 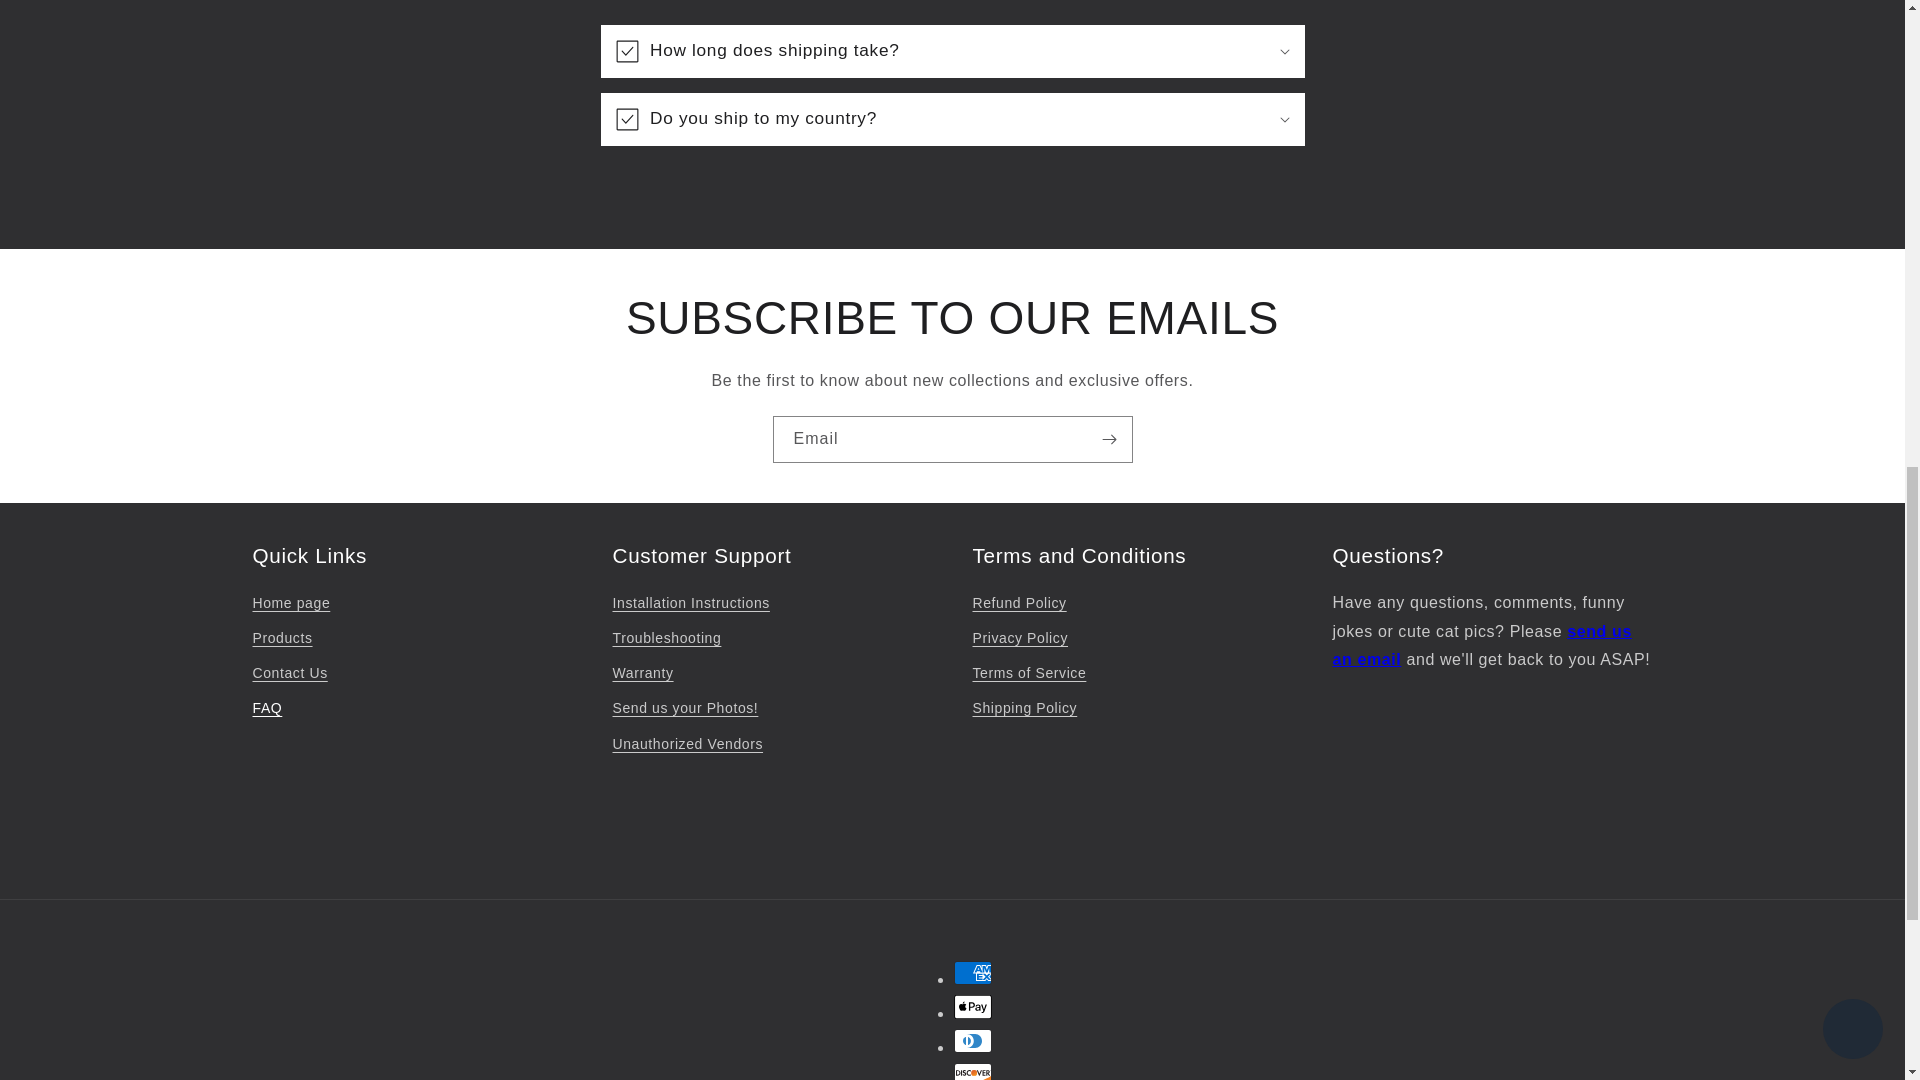 I want to click on Contact Us!, so click(x=1481, y=646).